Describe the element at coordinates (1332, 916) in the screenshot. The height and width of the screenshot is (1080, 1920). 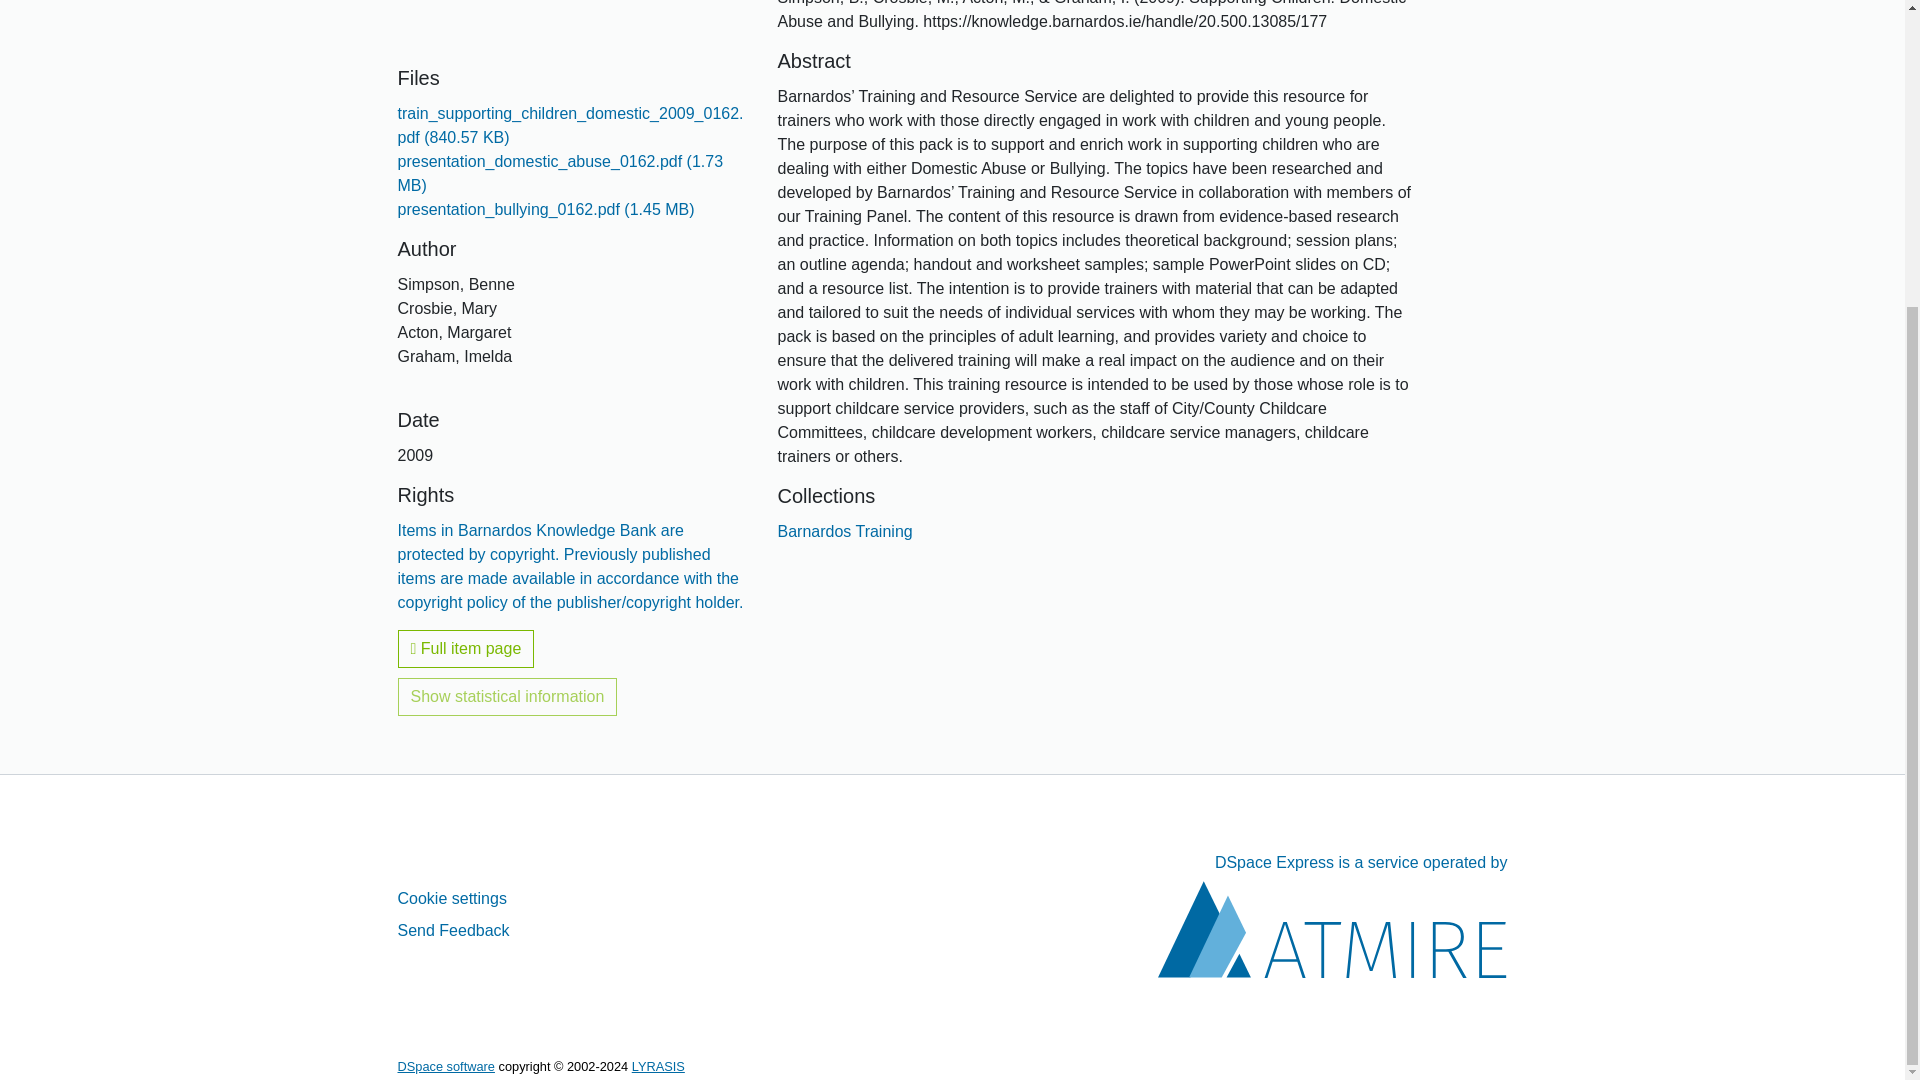
I see `DSpace Express is a service operated by` at that location.